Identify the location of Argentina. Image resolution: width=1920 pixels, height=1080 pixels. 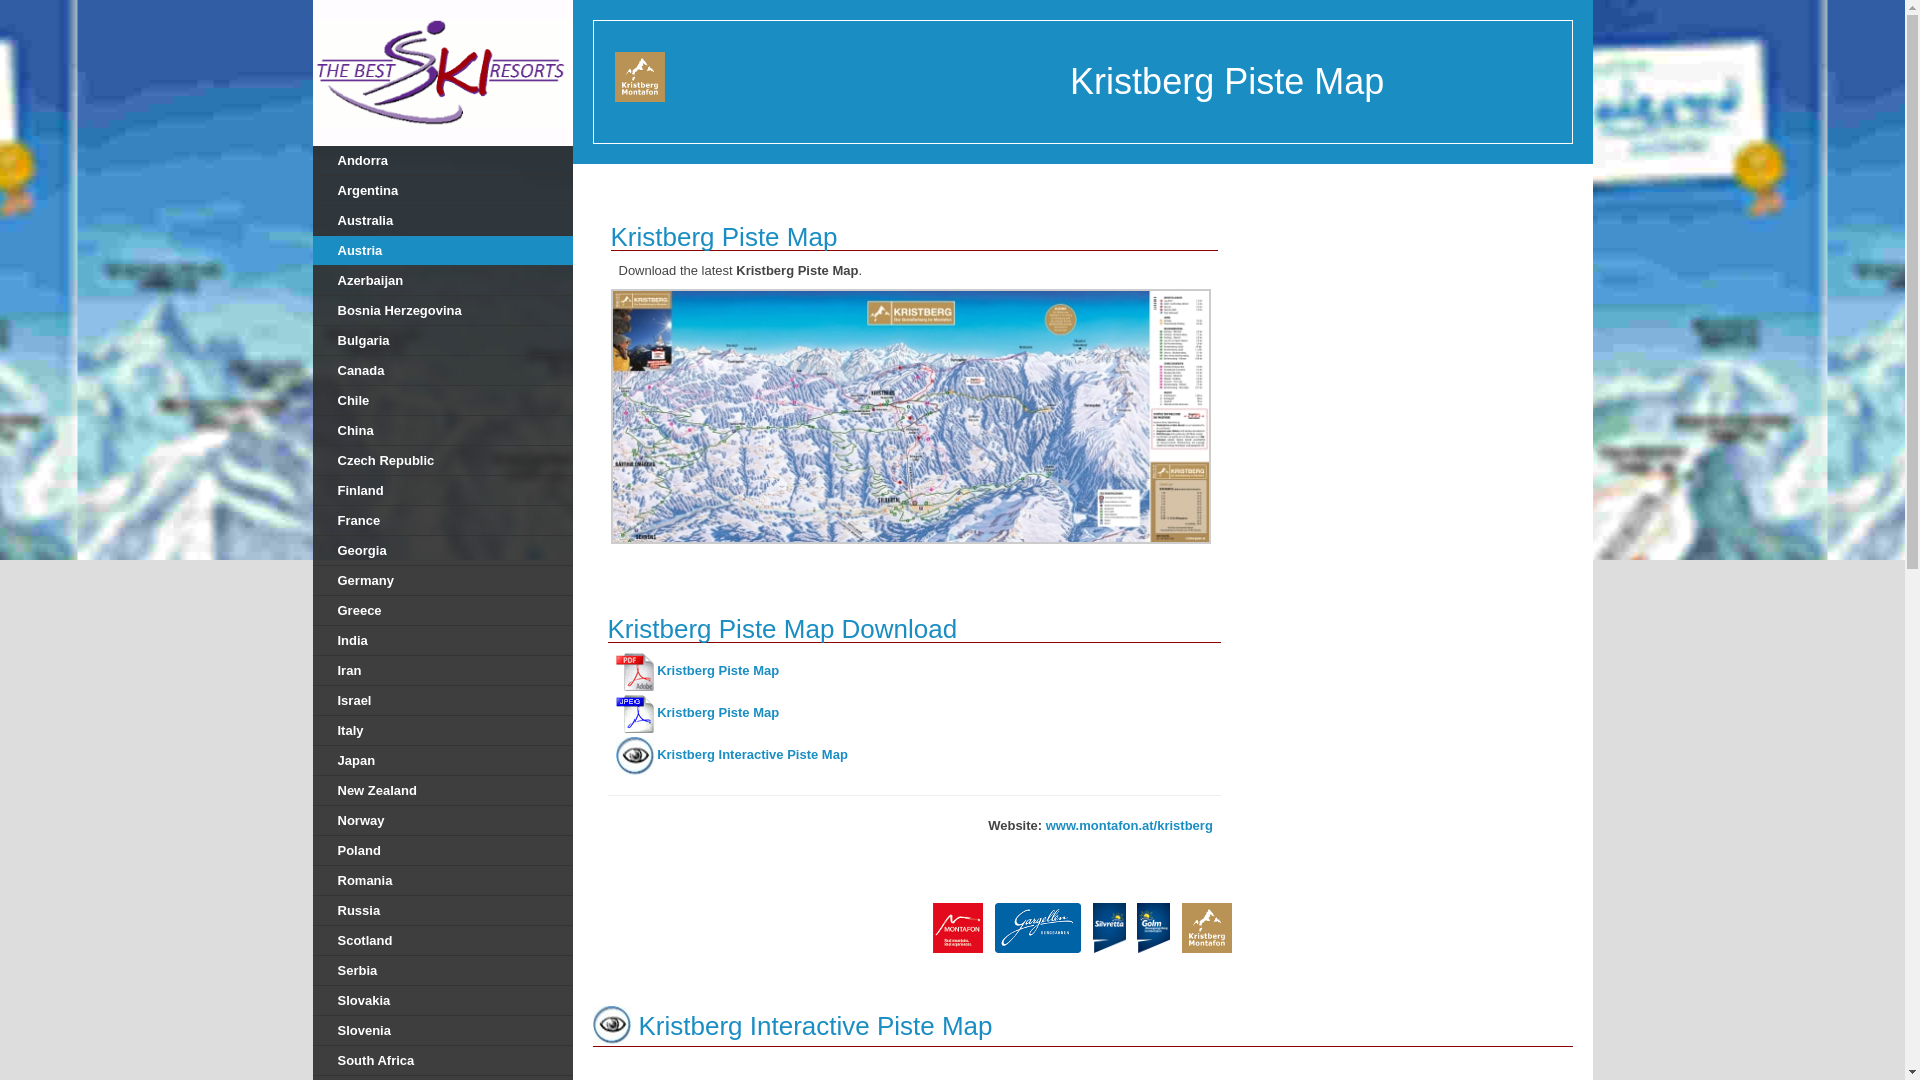
(442, 191).